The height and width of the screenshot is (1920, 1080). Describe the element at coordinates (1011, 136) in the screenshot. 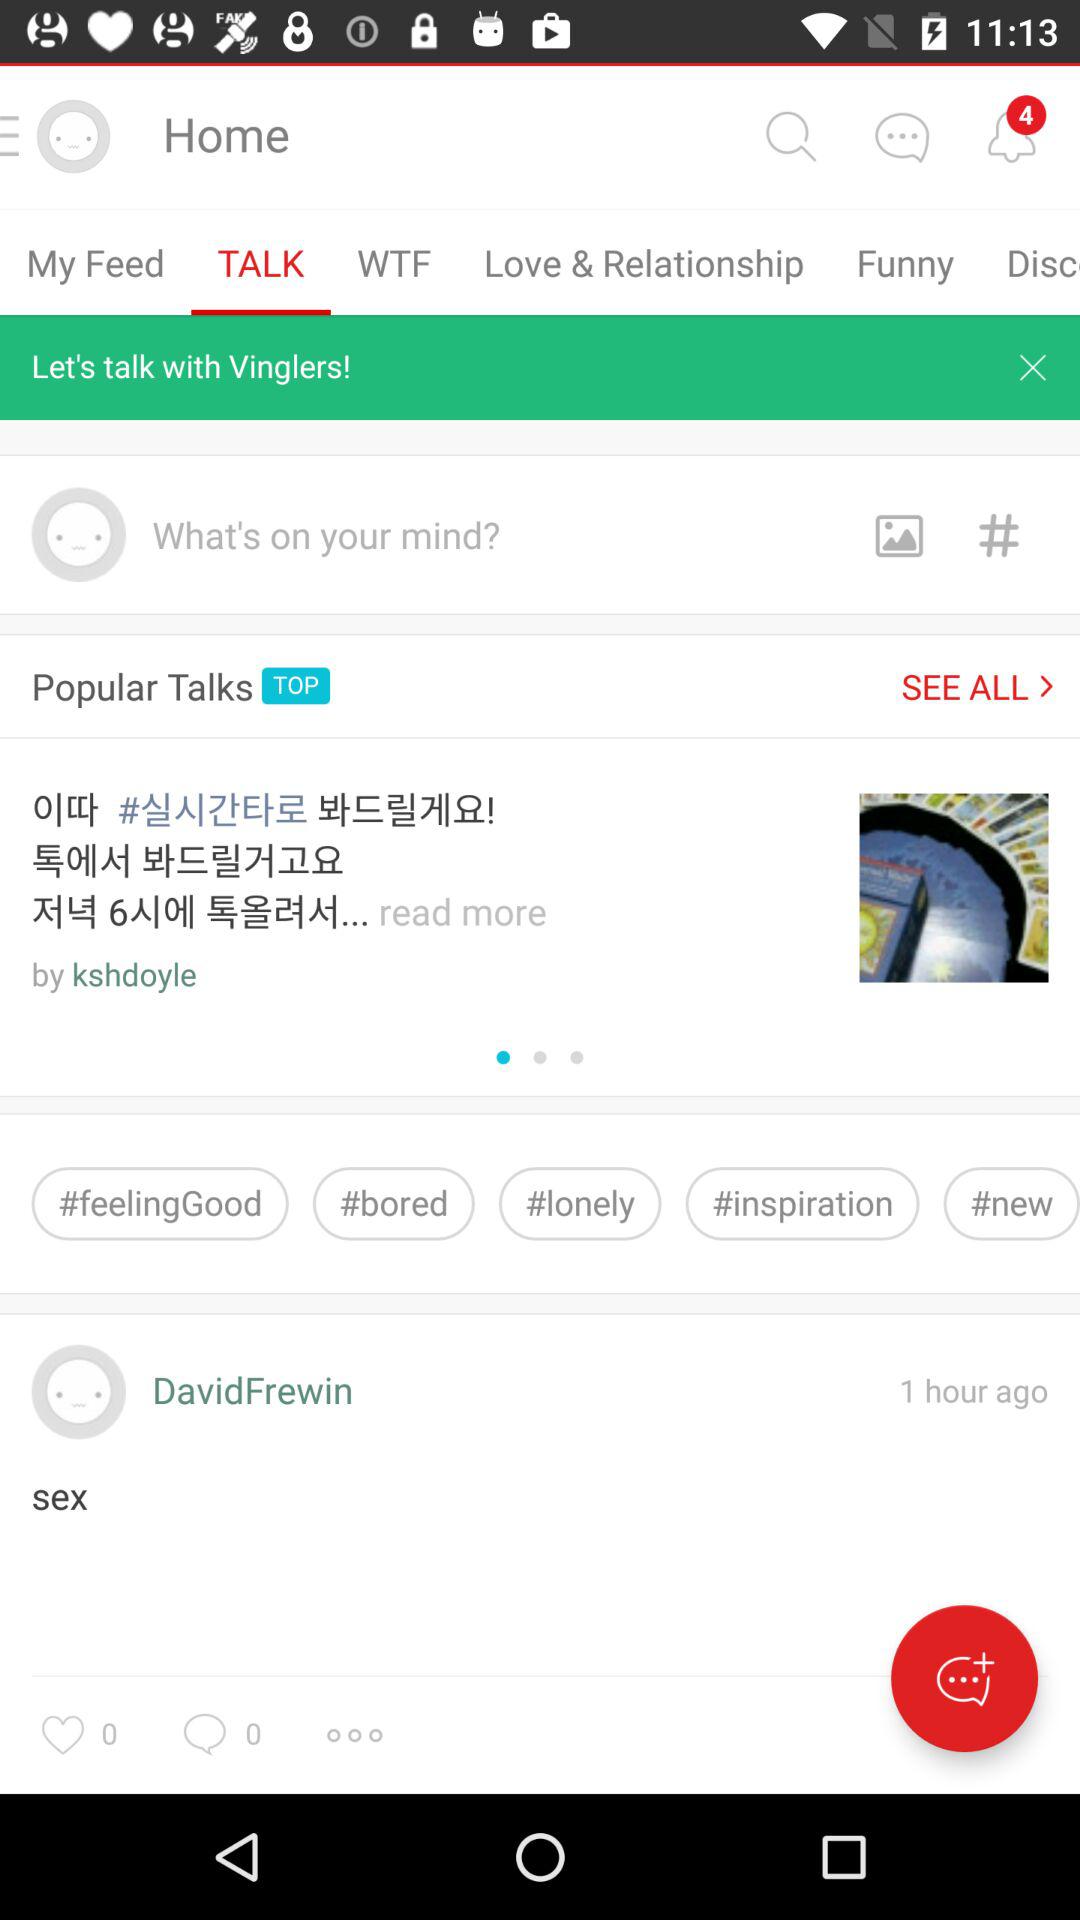

I see `check the notifications` at that location.